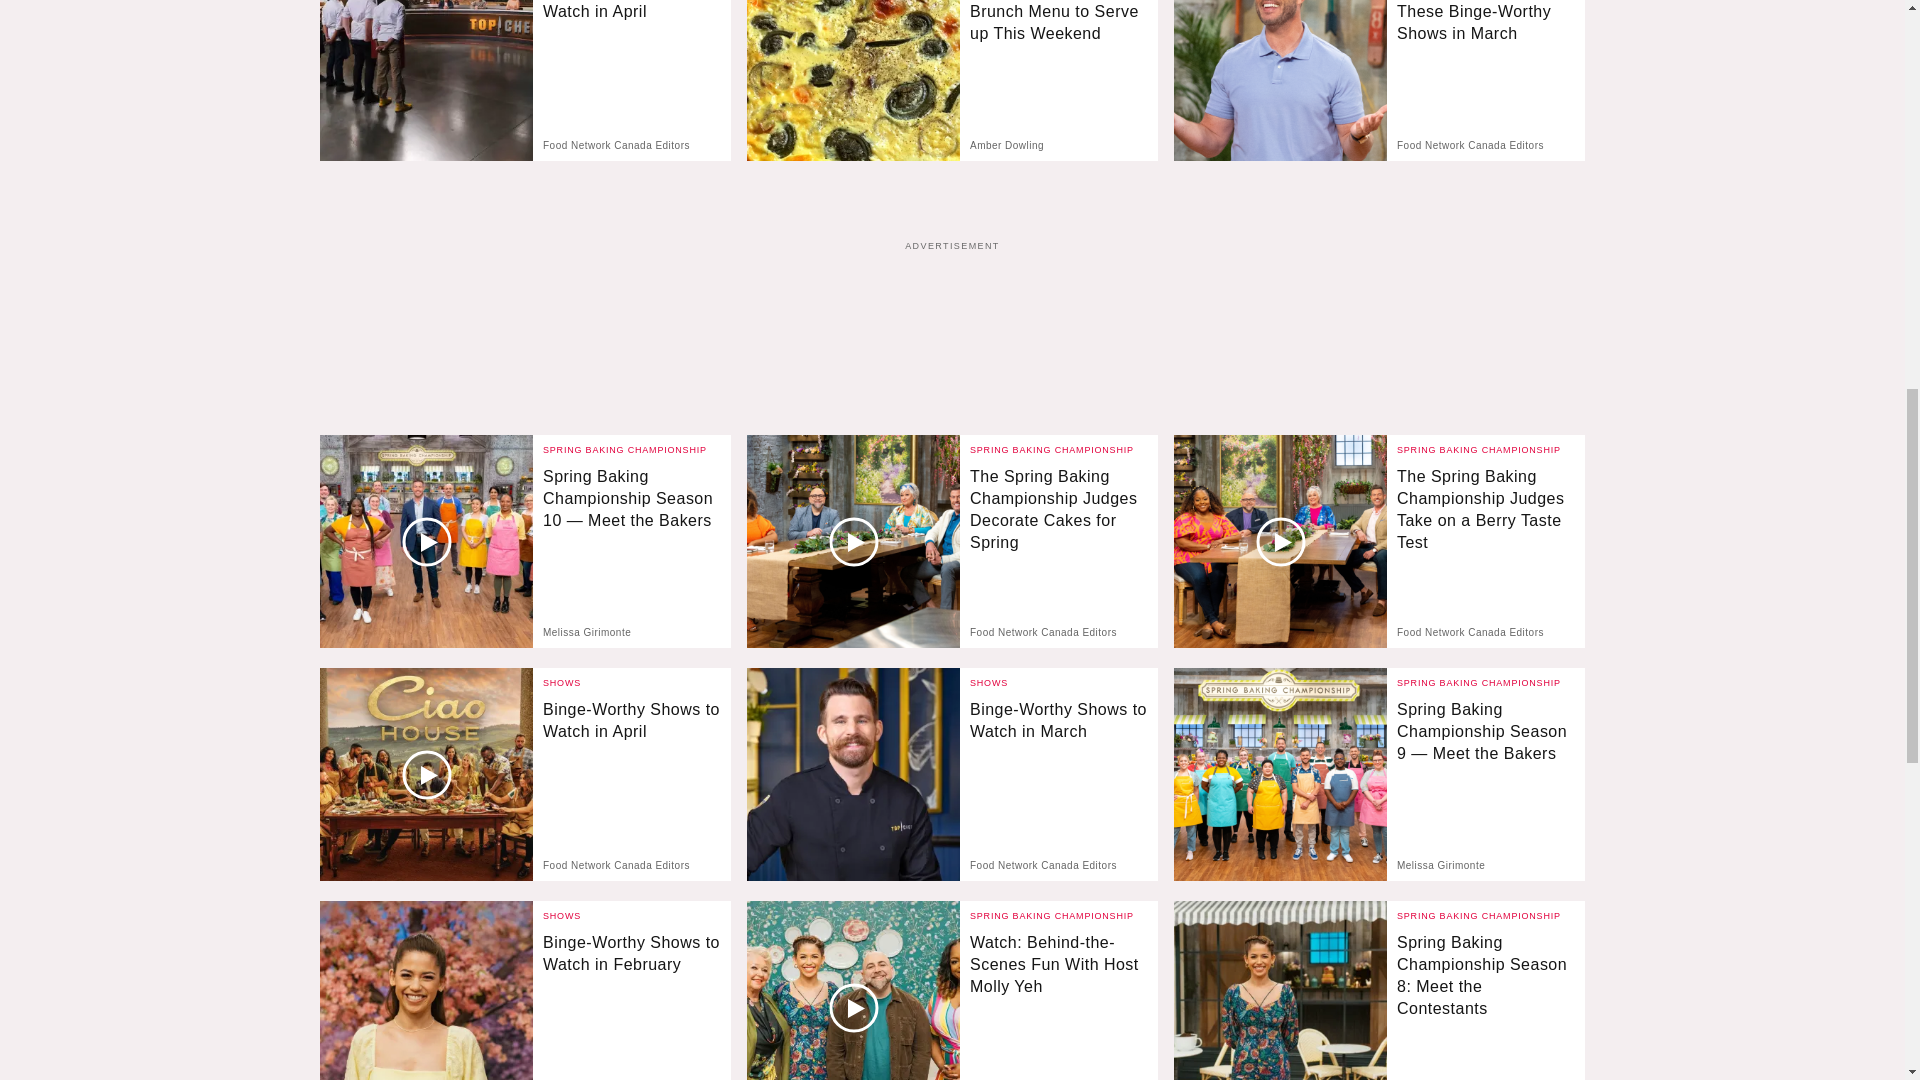 The width and height of the screenshot is (1920, 1080). I want to click on Binge-Worthy Shows to Watch in April, so click(632, 33).